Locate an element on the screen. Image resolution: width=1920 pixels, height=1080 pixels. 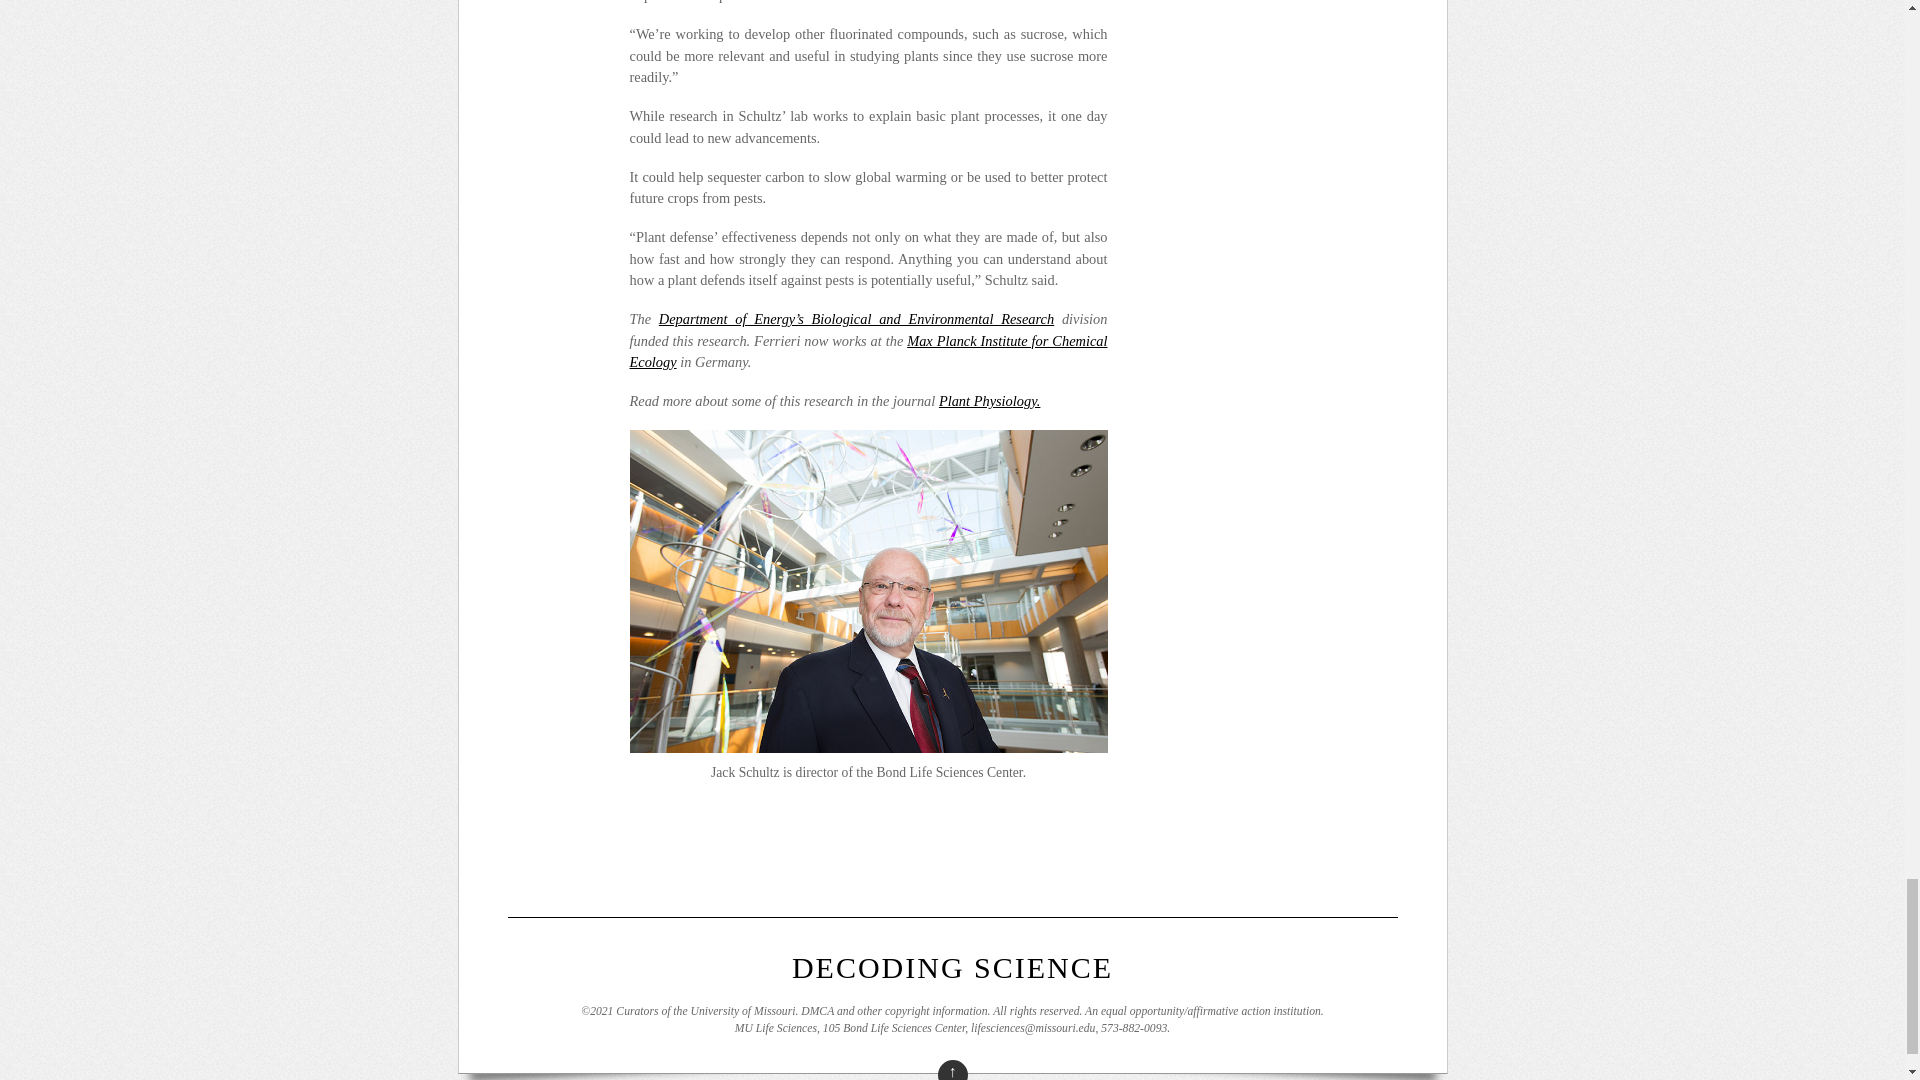
Max Planck Institute for Chemical Ecology is located at coordinates (868, 352).